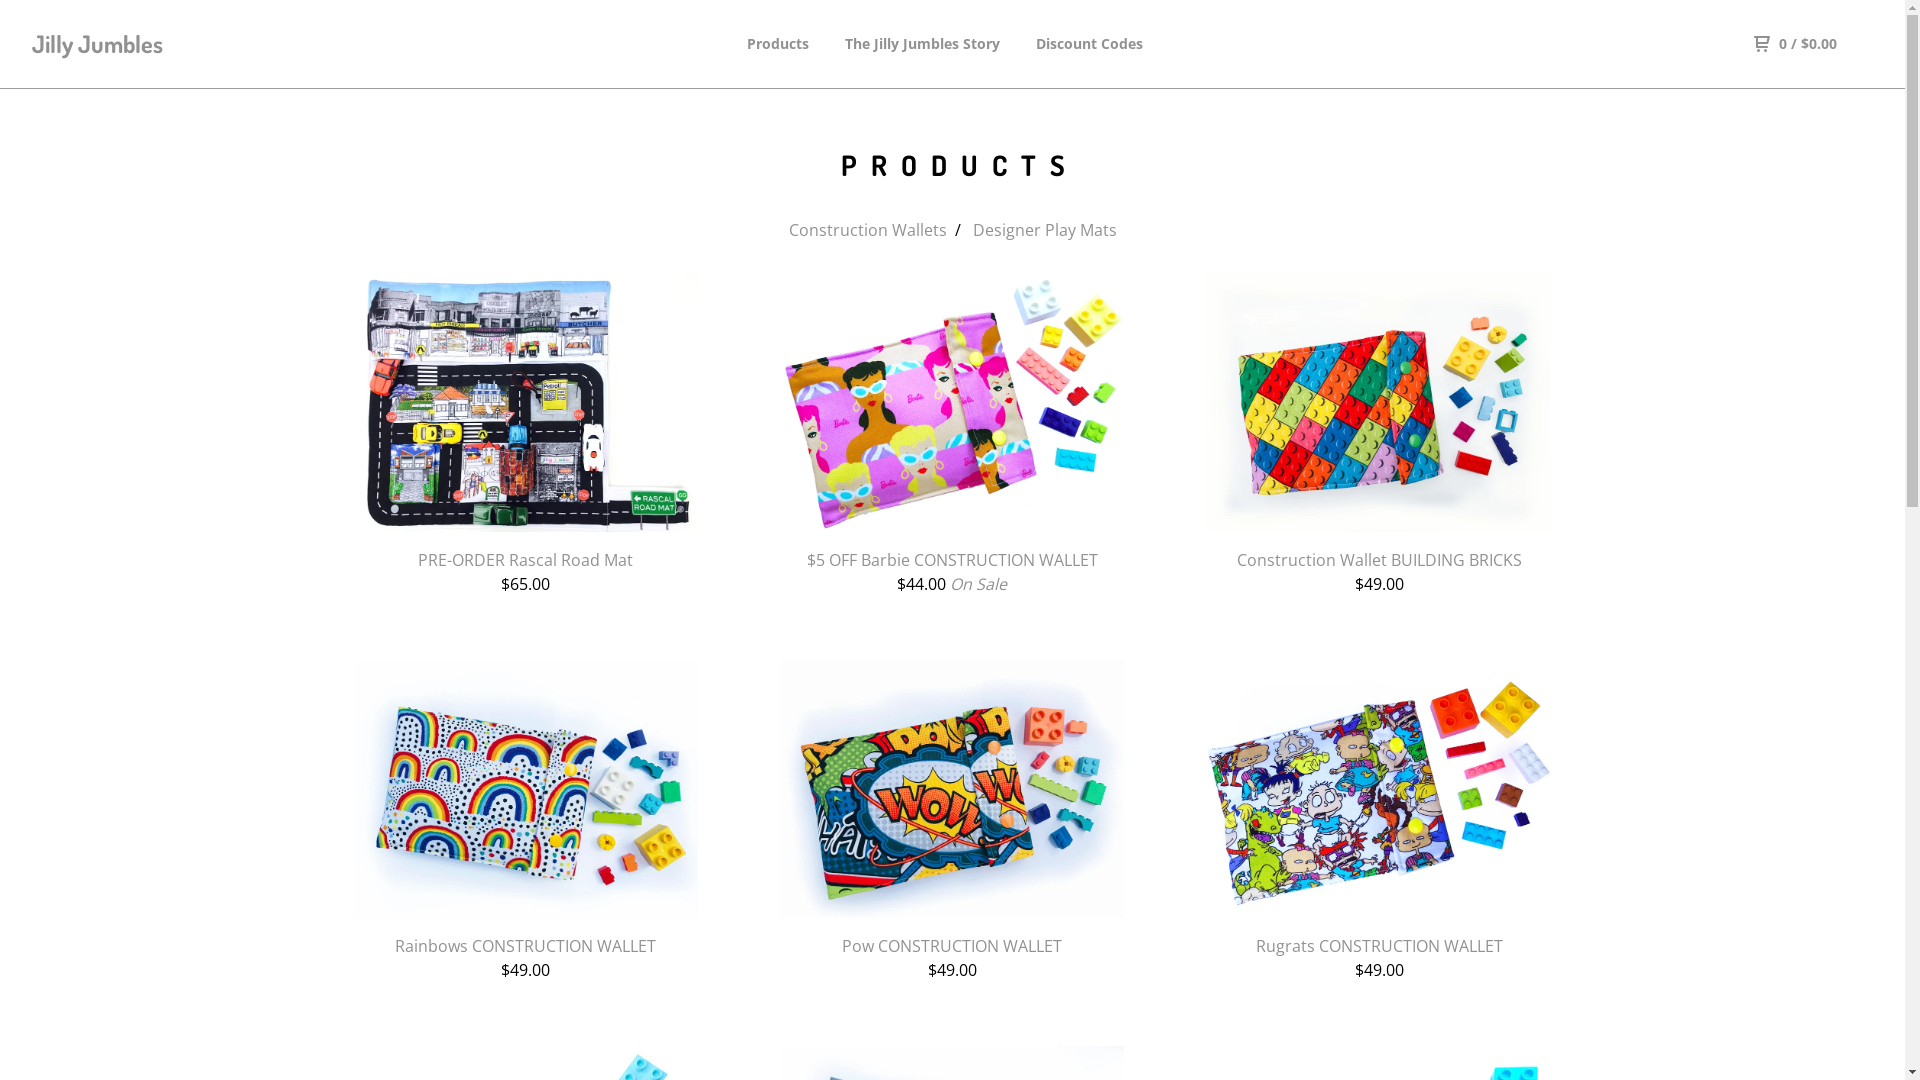 The height and width of the screenshot is (1080, 1920). Describe the element at coordinates (1044, 230) in the screenshot. I see `Designer Play Mats` at that location.